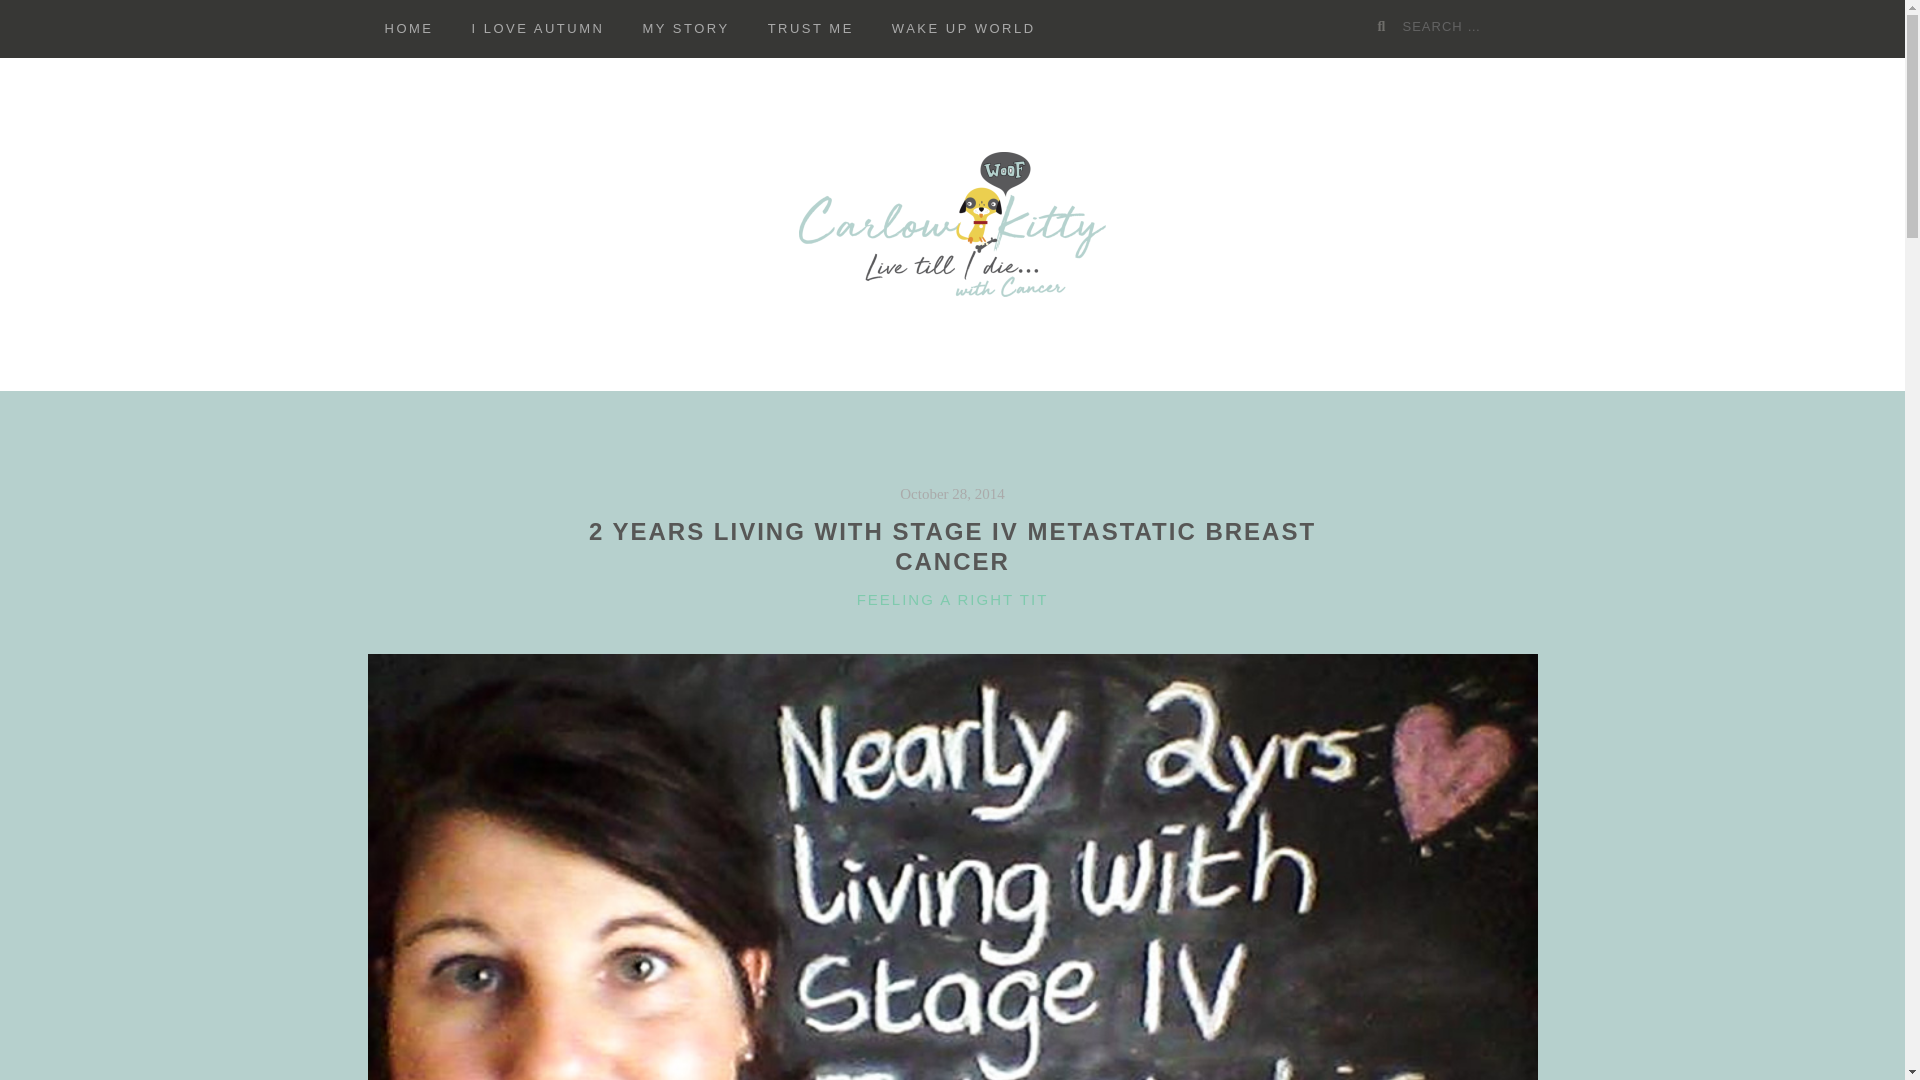  What do you see at coordinates (410, 29) in the screenshot?
I see `HOME` at bounding box center [410, 29].